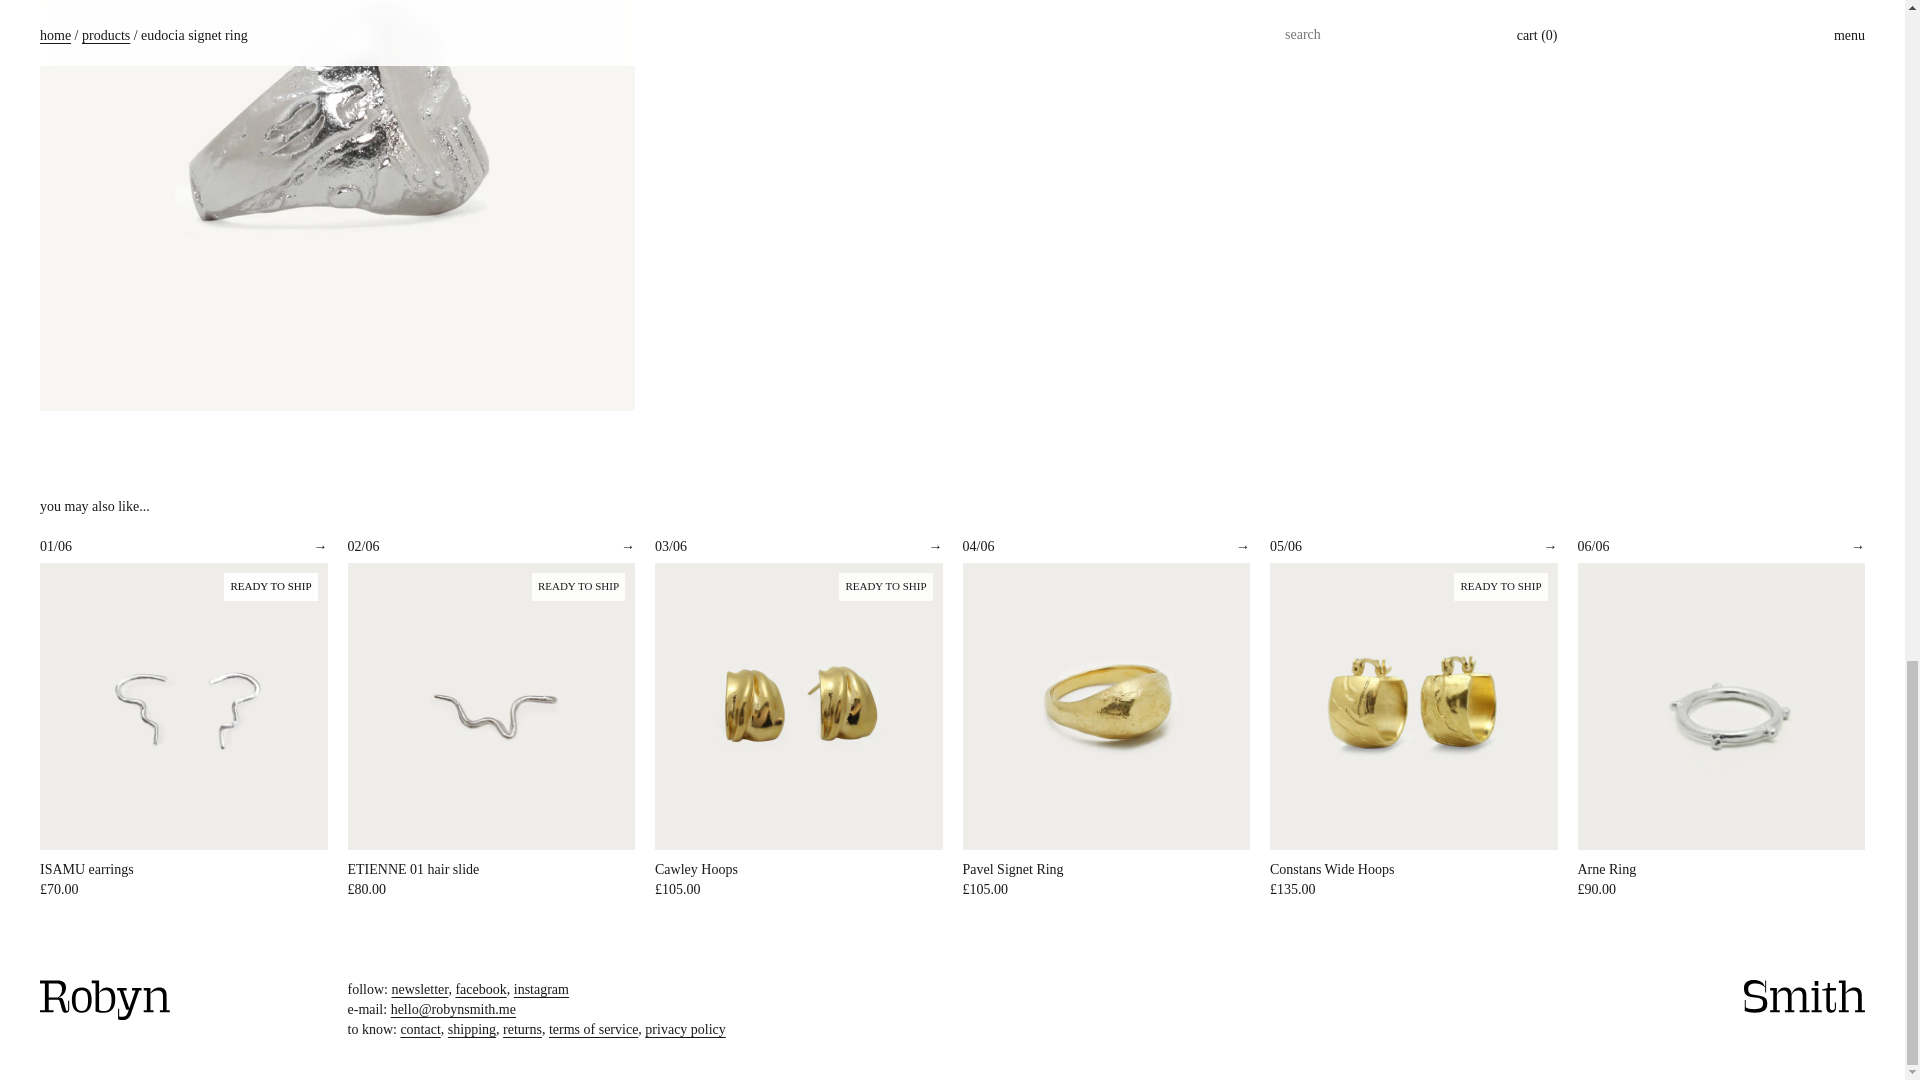 This screenshot has width=1920, height=1080. What do you see at coordinates (471, 1028) in the screenshot?
I see `shipping` at bounding box center [471, 1028].